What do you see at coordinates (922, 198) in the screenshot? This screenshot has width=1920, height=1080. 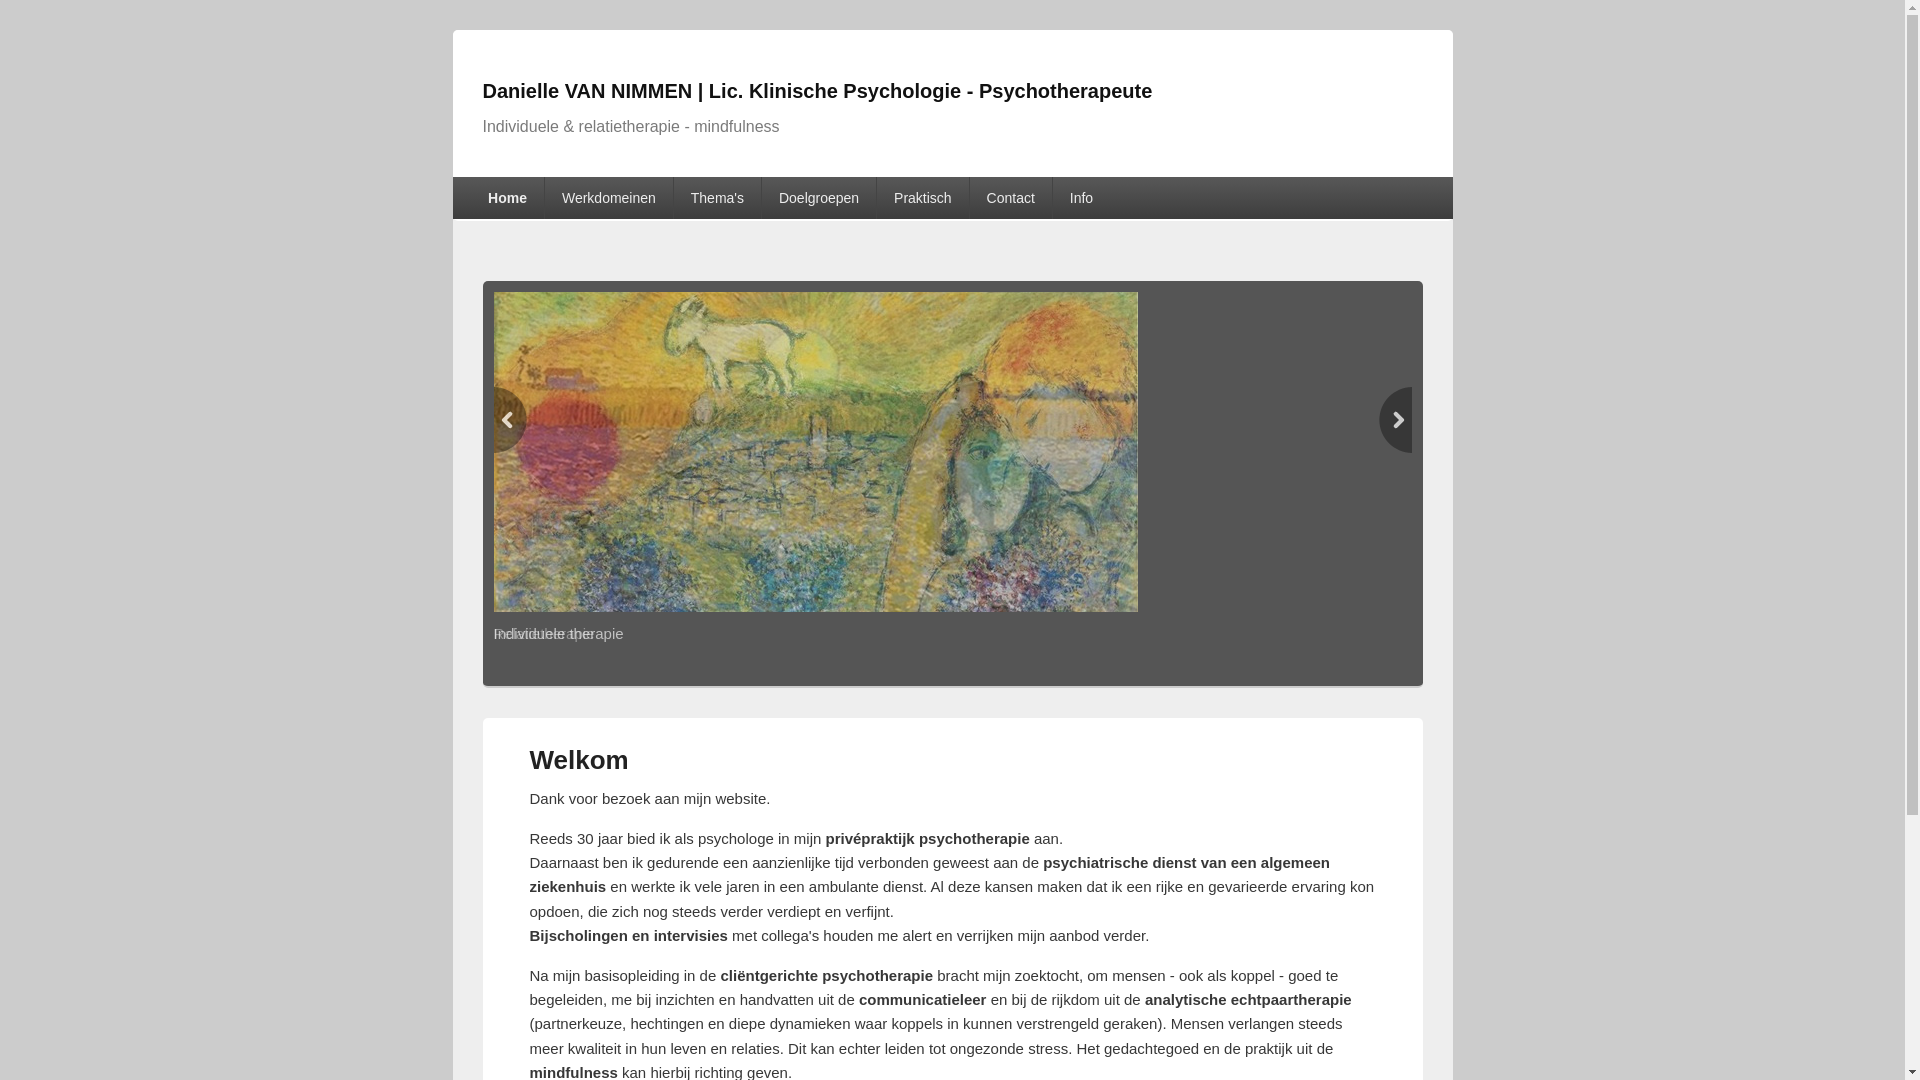 I see `Praktisch` at bounding box center [922, 198].